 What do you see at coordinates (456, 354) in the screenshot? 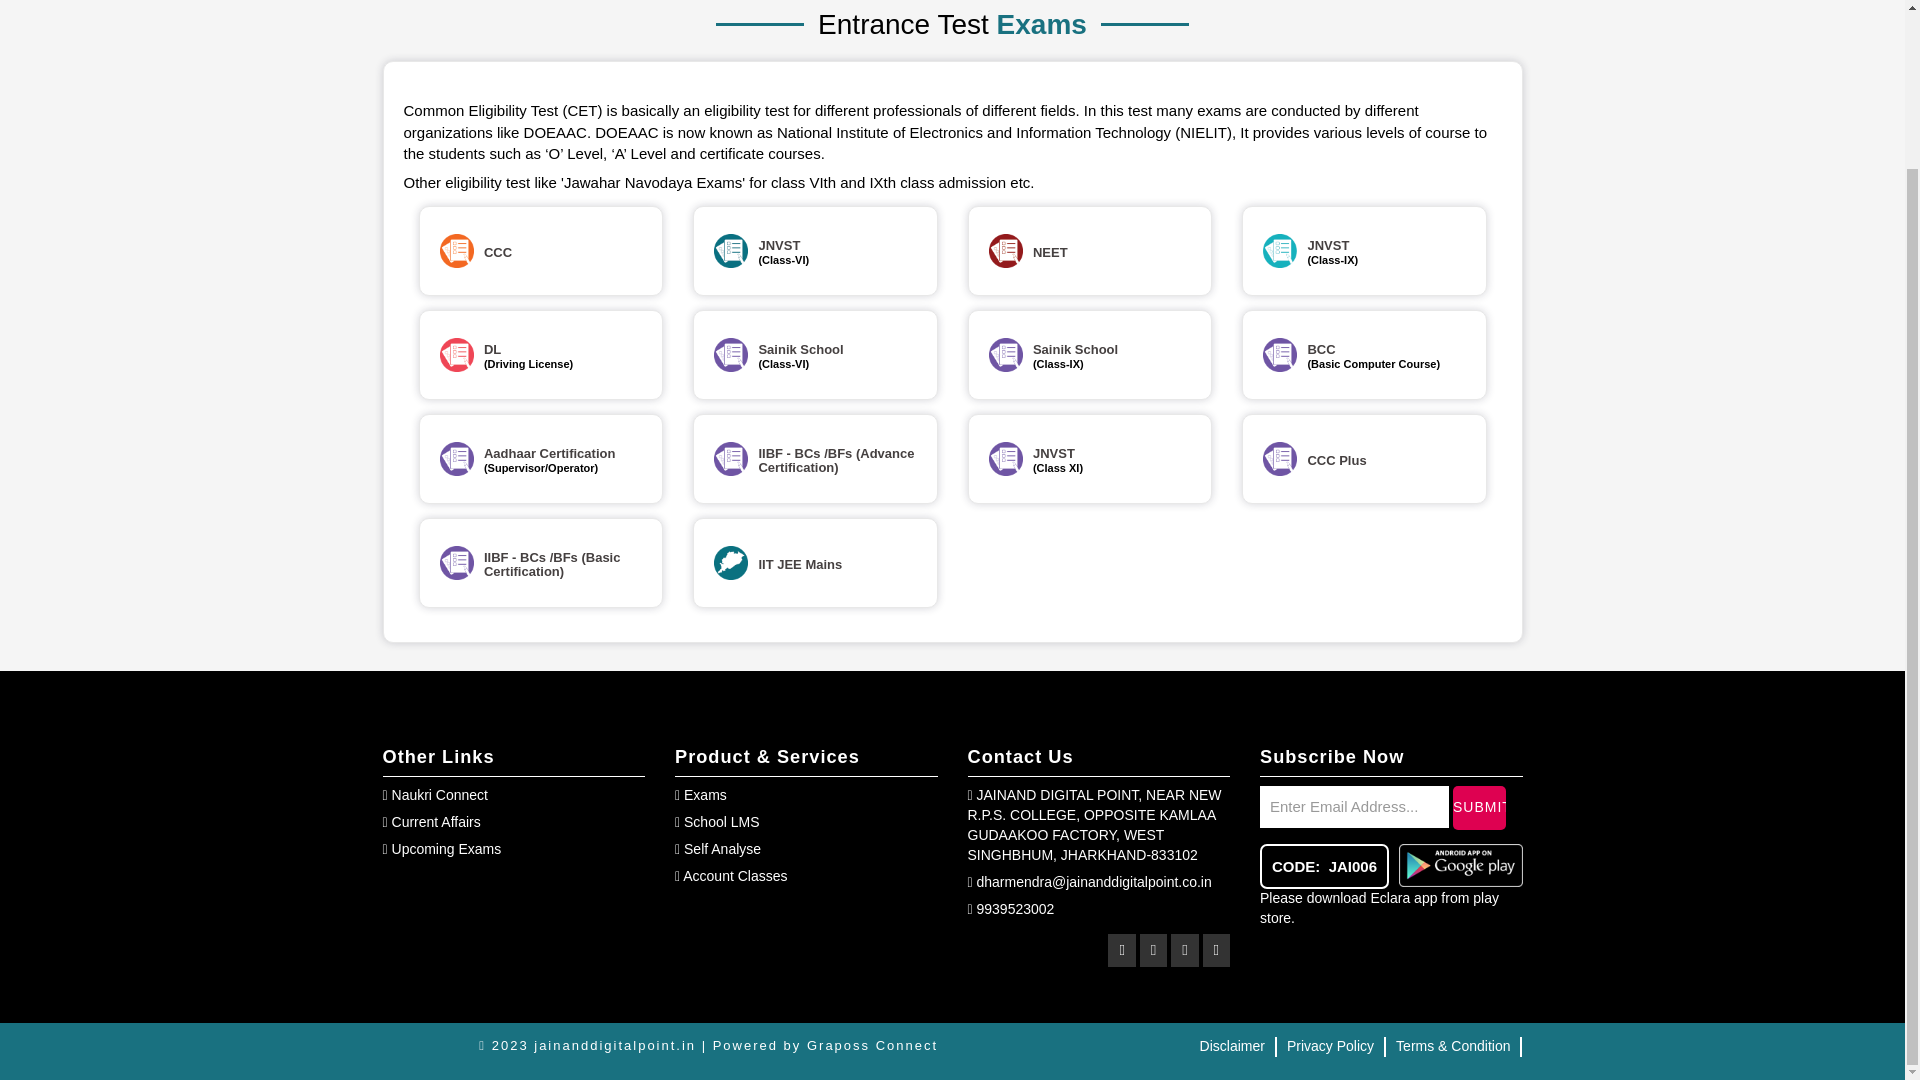
I see `Entrance Test` at bounding box center [456, 354].